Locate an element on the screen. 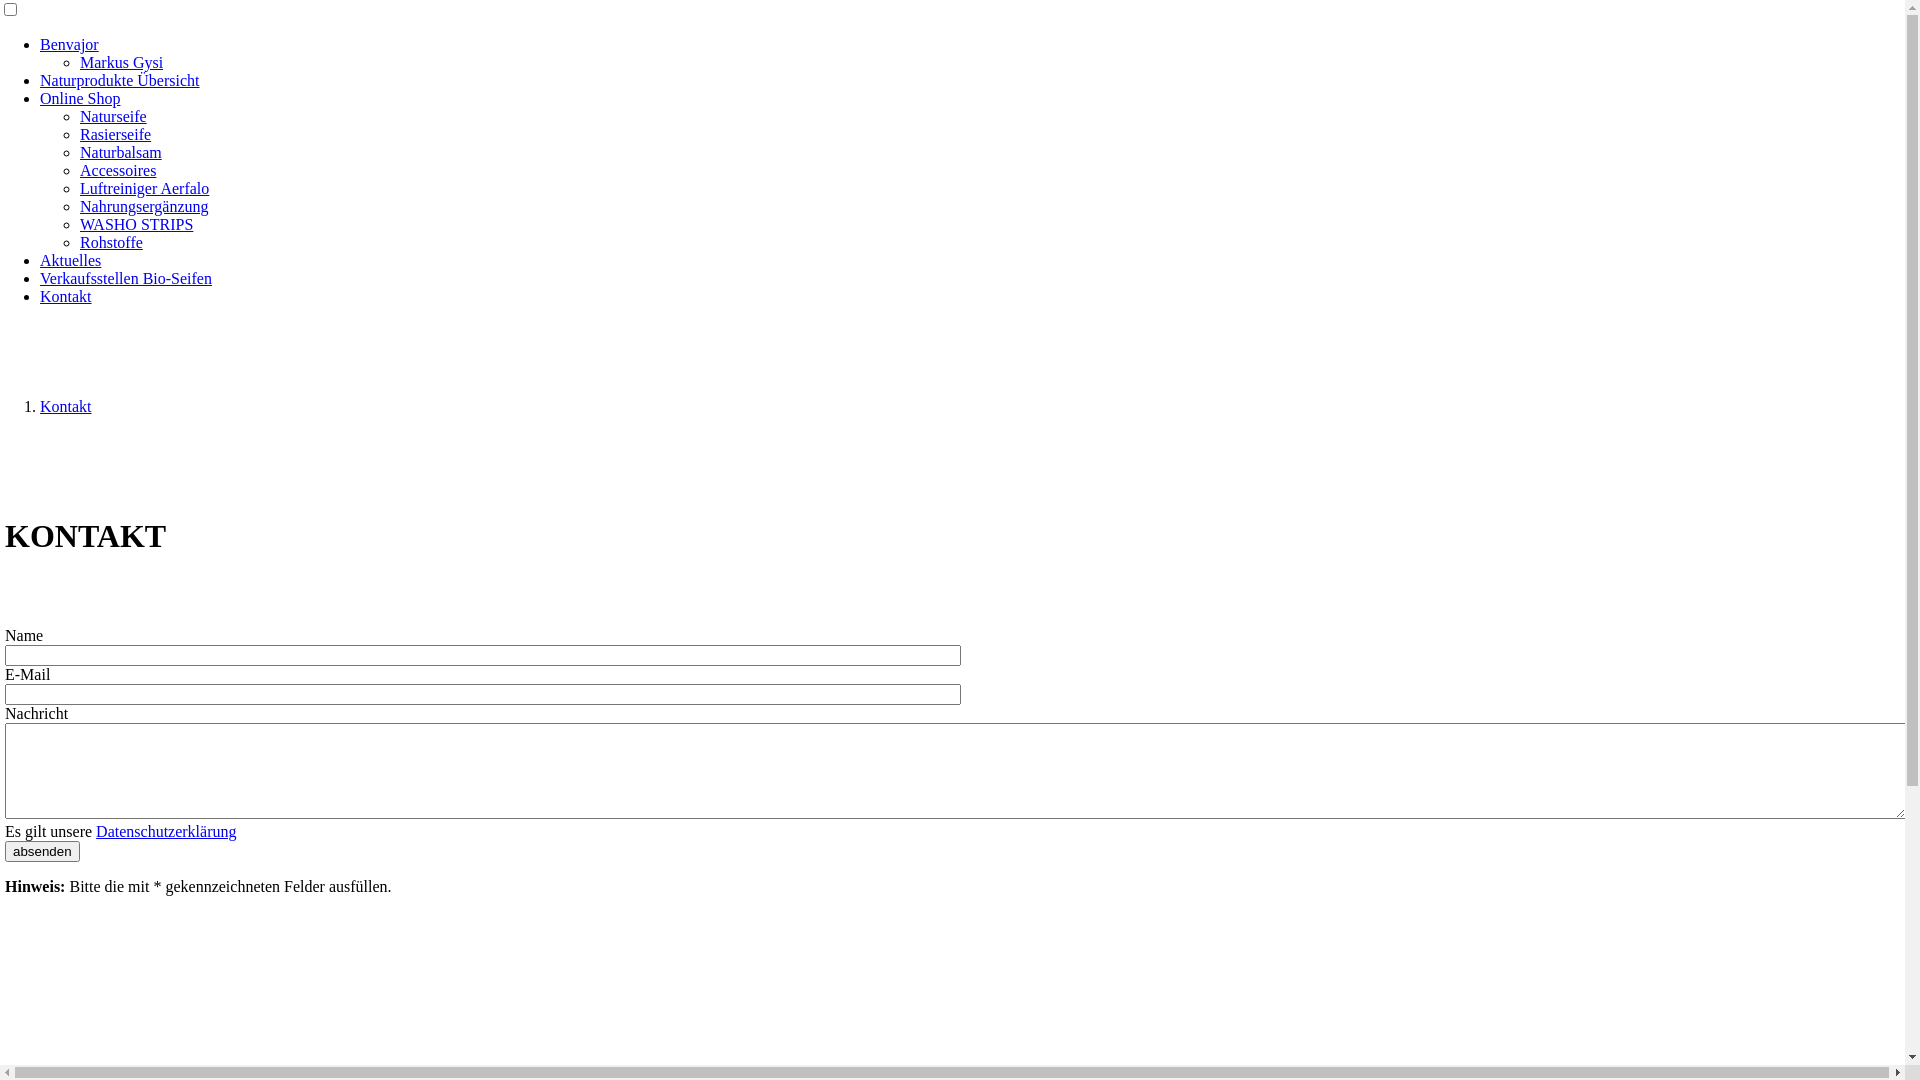  Benvajor is located at coordinates (70, 44).